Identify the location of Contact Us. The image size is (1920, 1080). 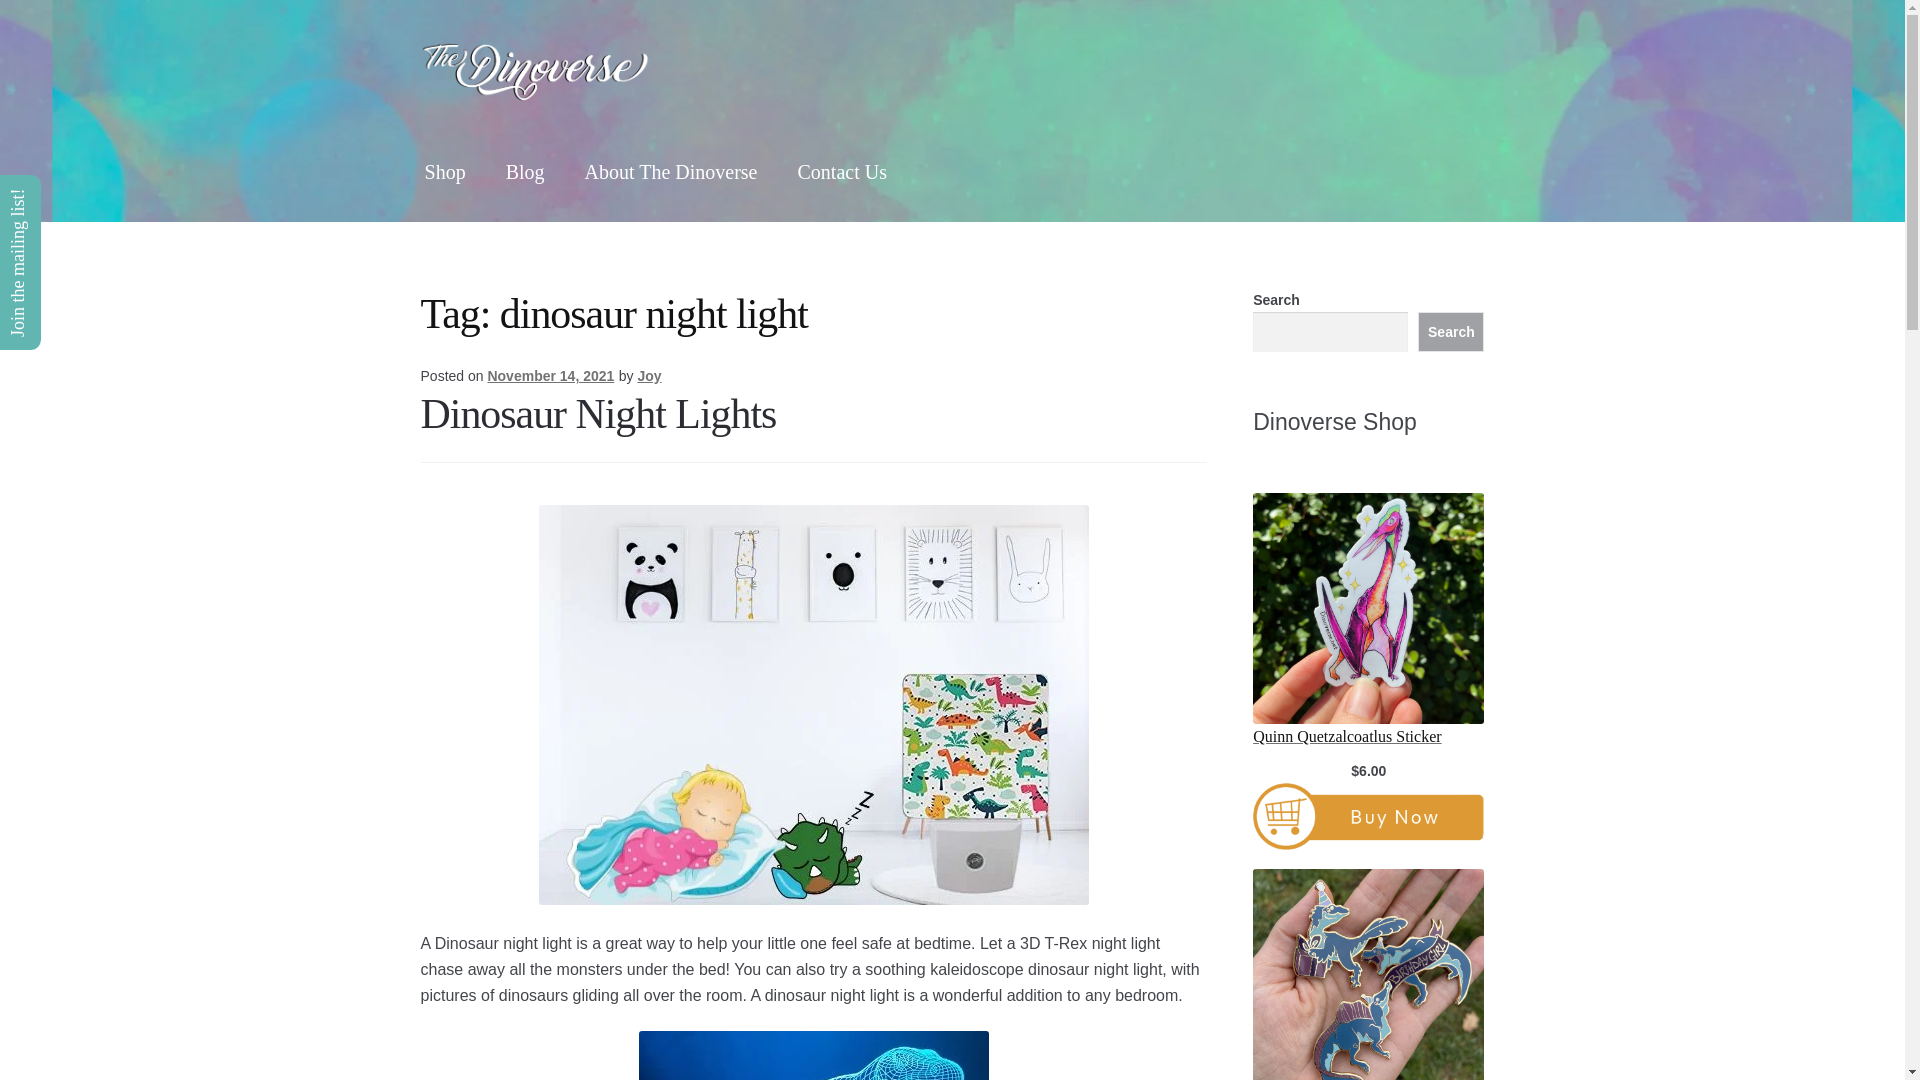
(842, 172).